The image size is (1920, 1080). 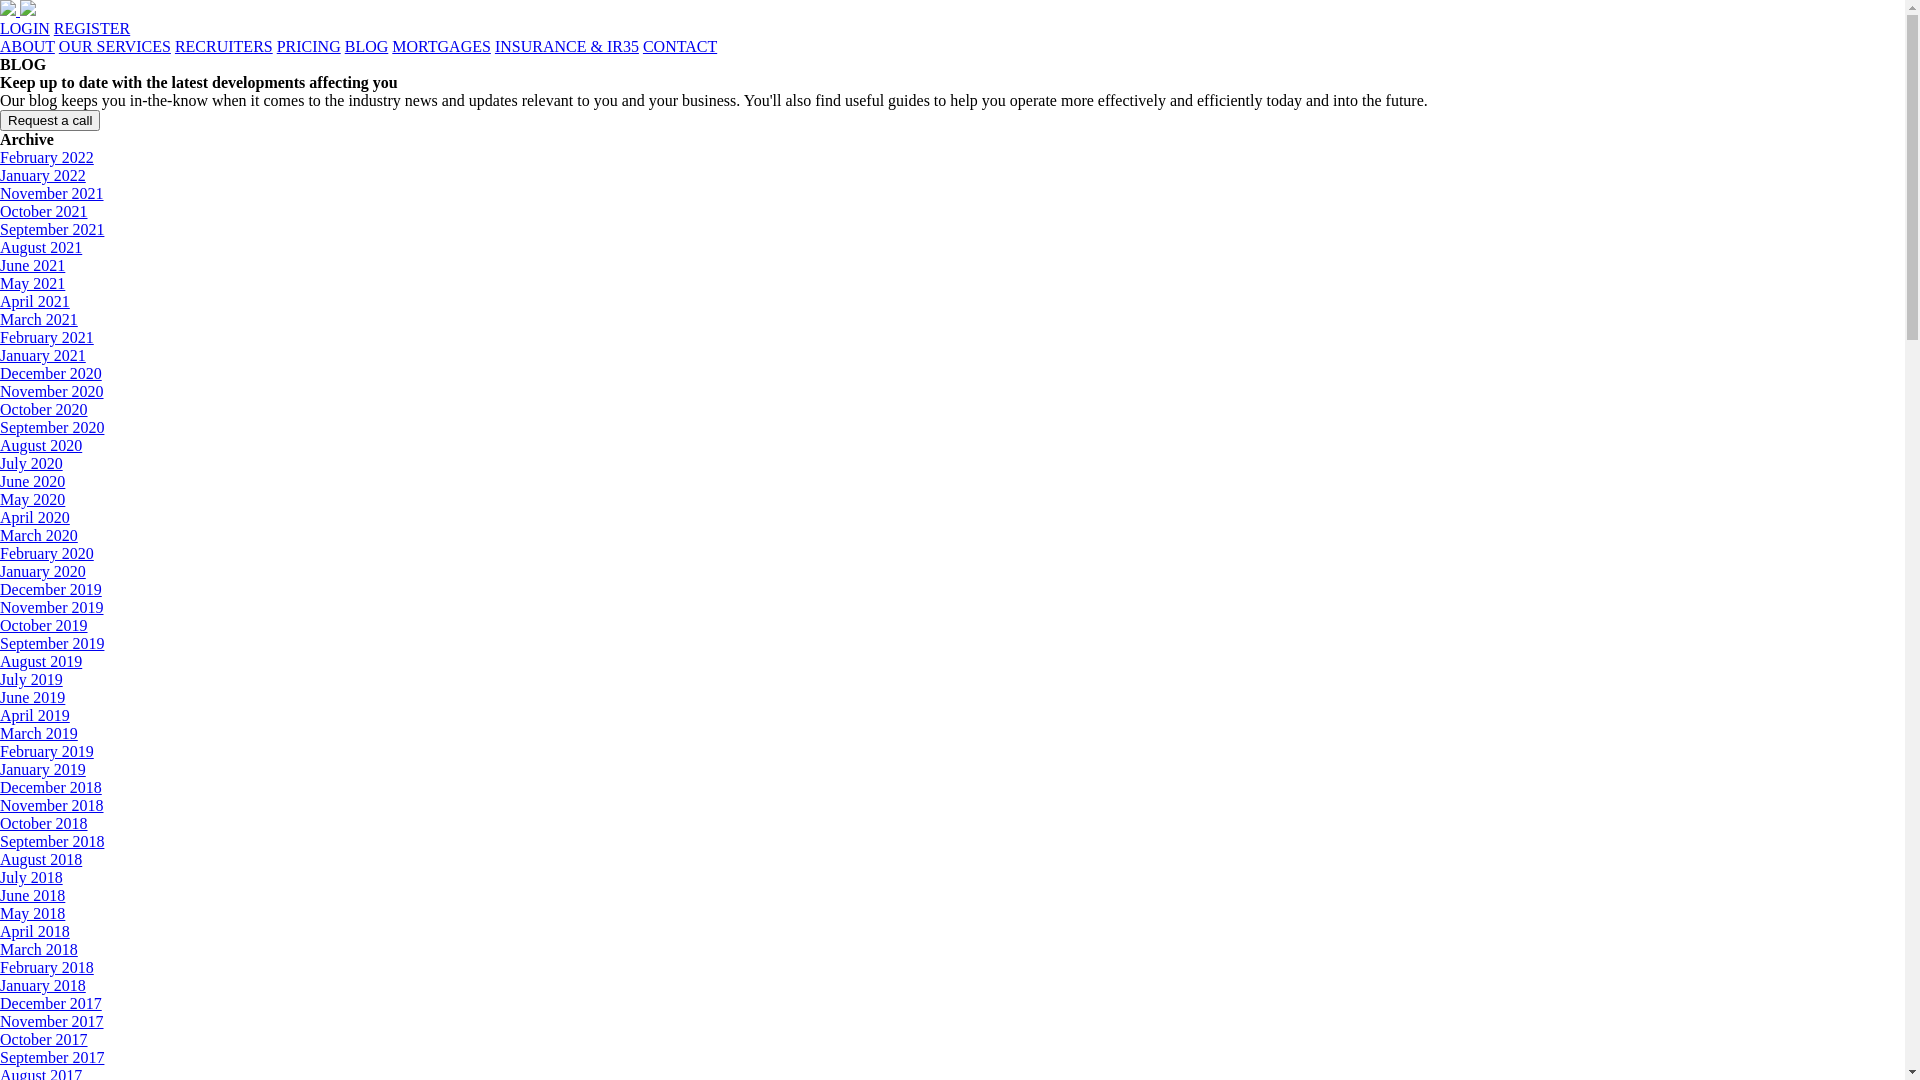 I want to click on April 2018, so click(x=35, y=932).